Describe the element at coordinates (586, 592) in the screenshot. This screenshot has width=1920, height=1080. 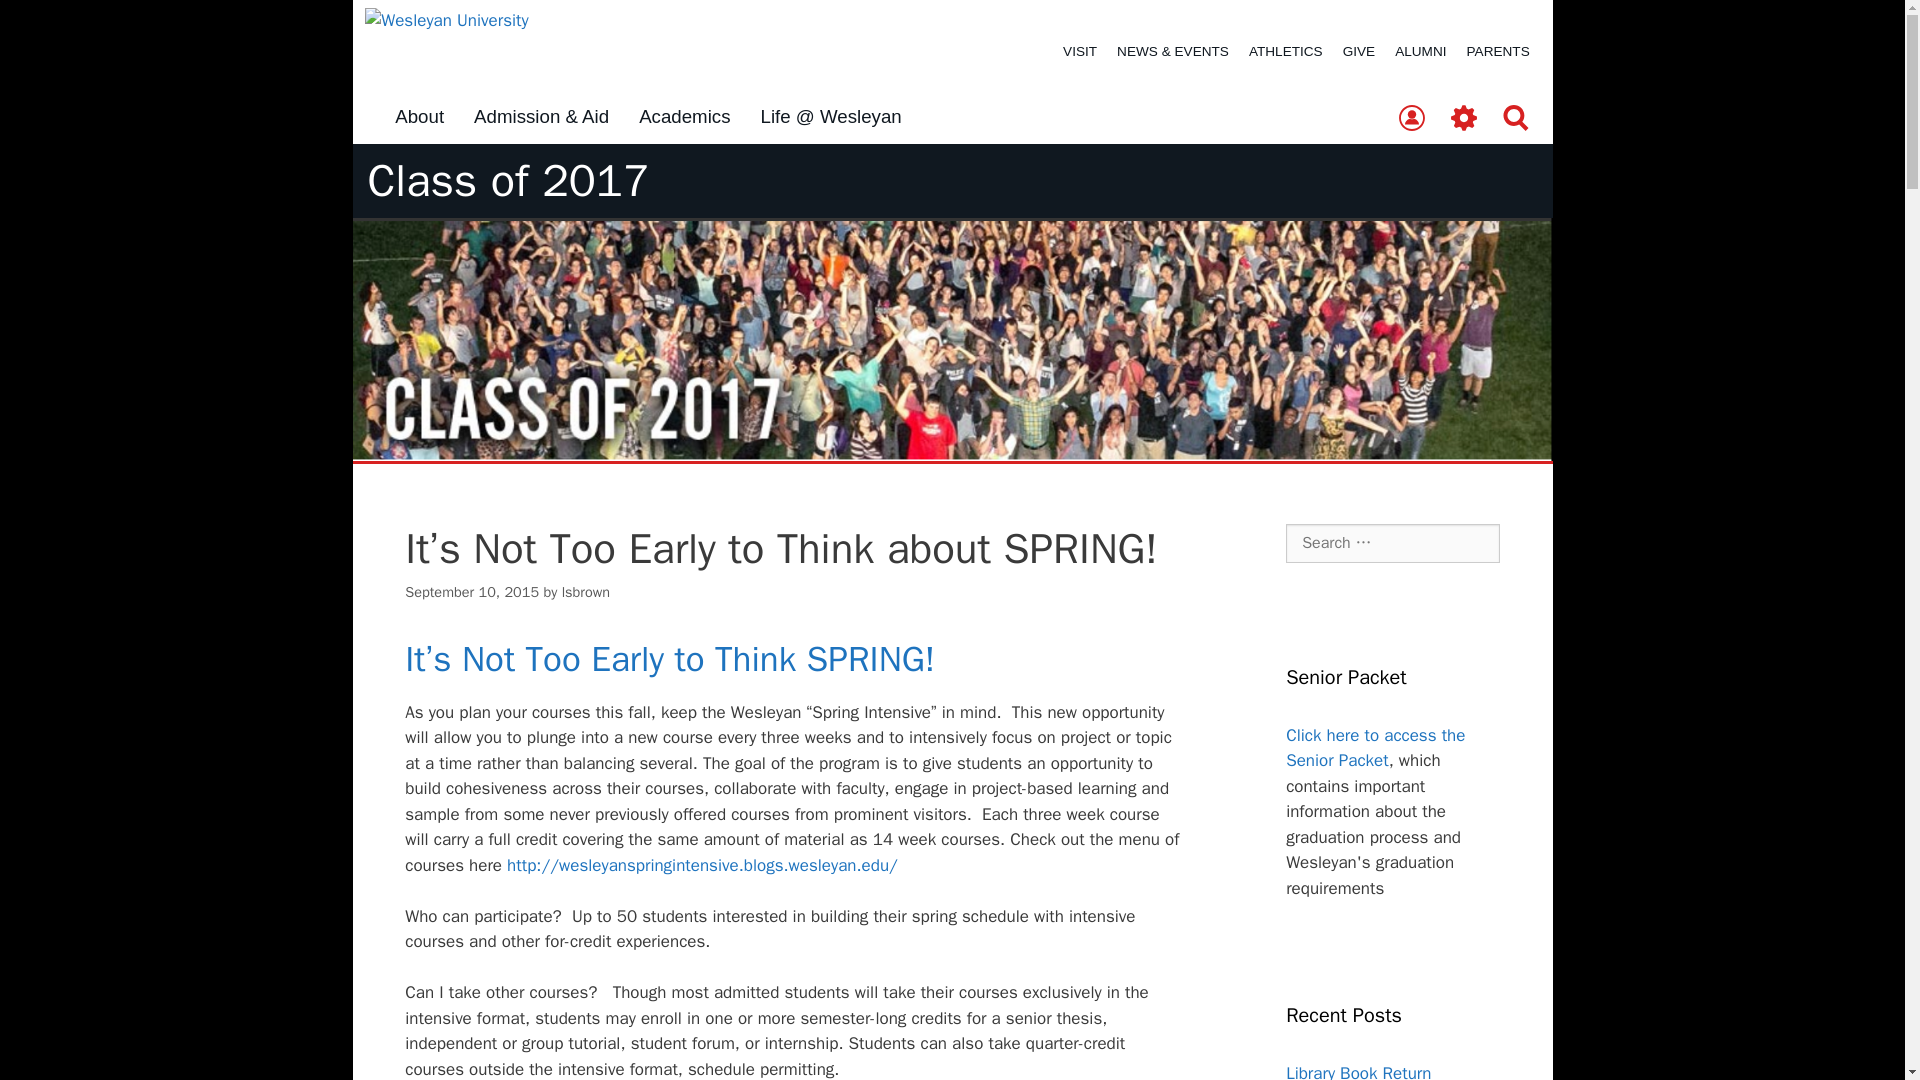
I see `View all posts by lsbrown` at that location.